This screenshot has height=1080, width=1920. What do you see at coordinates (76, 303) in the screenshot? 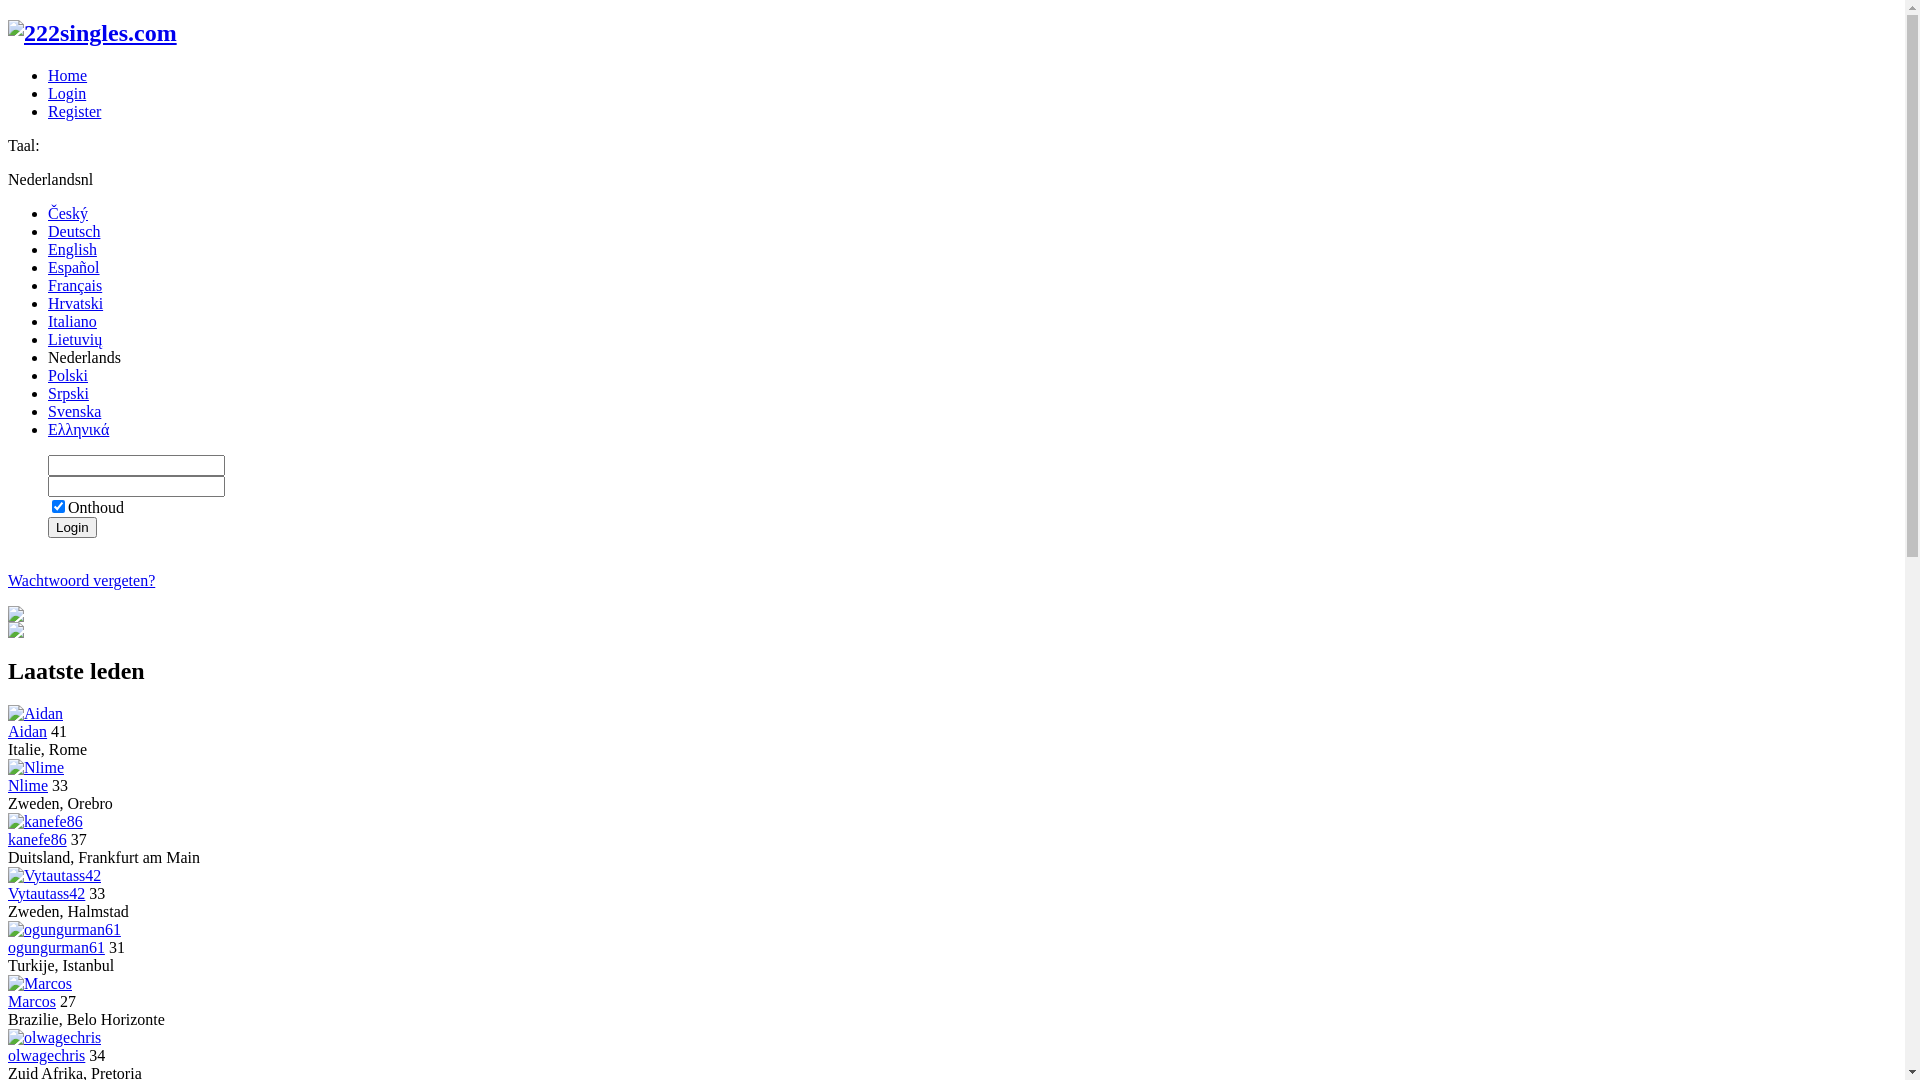
I see `Hrvatski` at bounding box center [76, 303].